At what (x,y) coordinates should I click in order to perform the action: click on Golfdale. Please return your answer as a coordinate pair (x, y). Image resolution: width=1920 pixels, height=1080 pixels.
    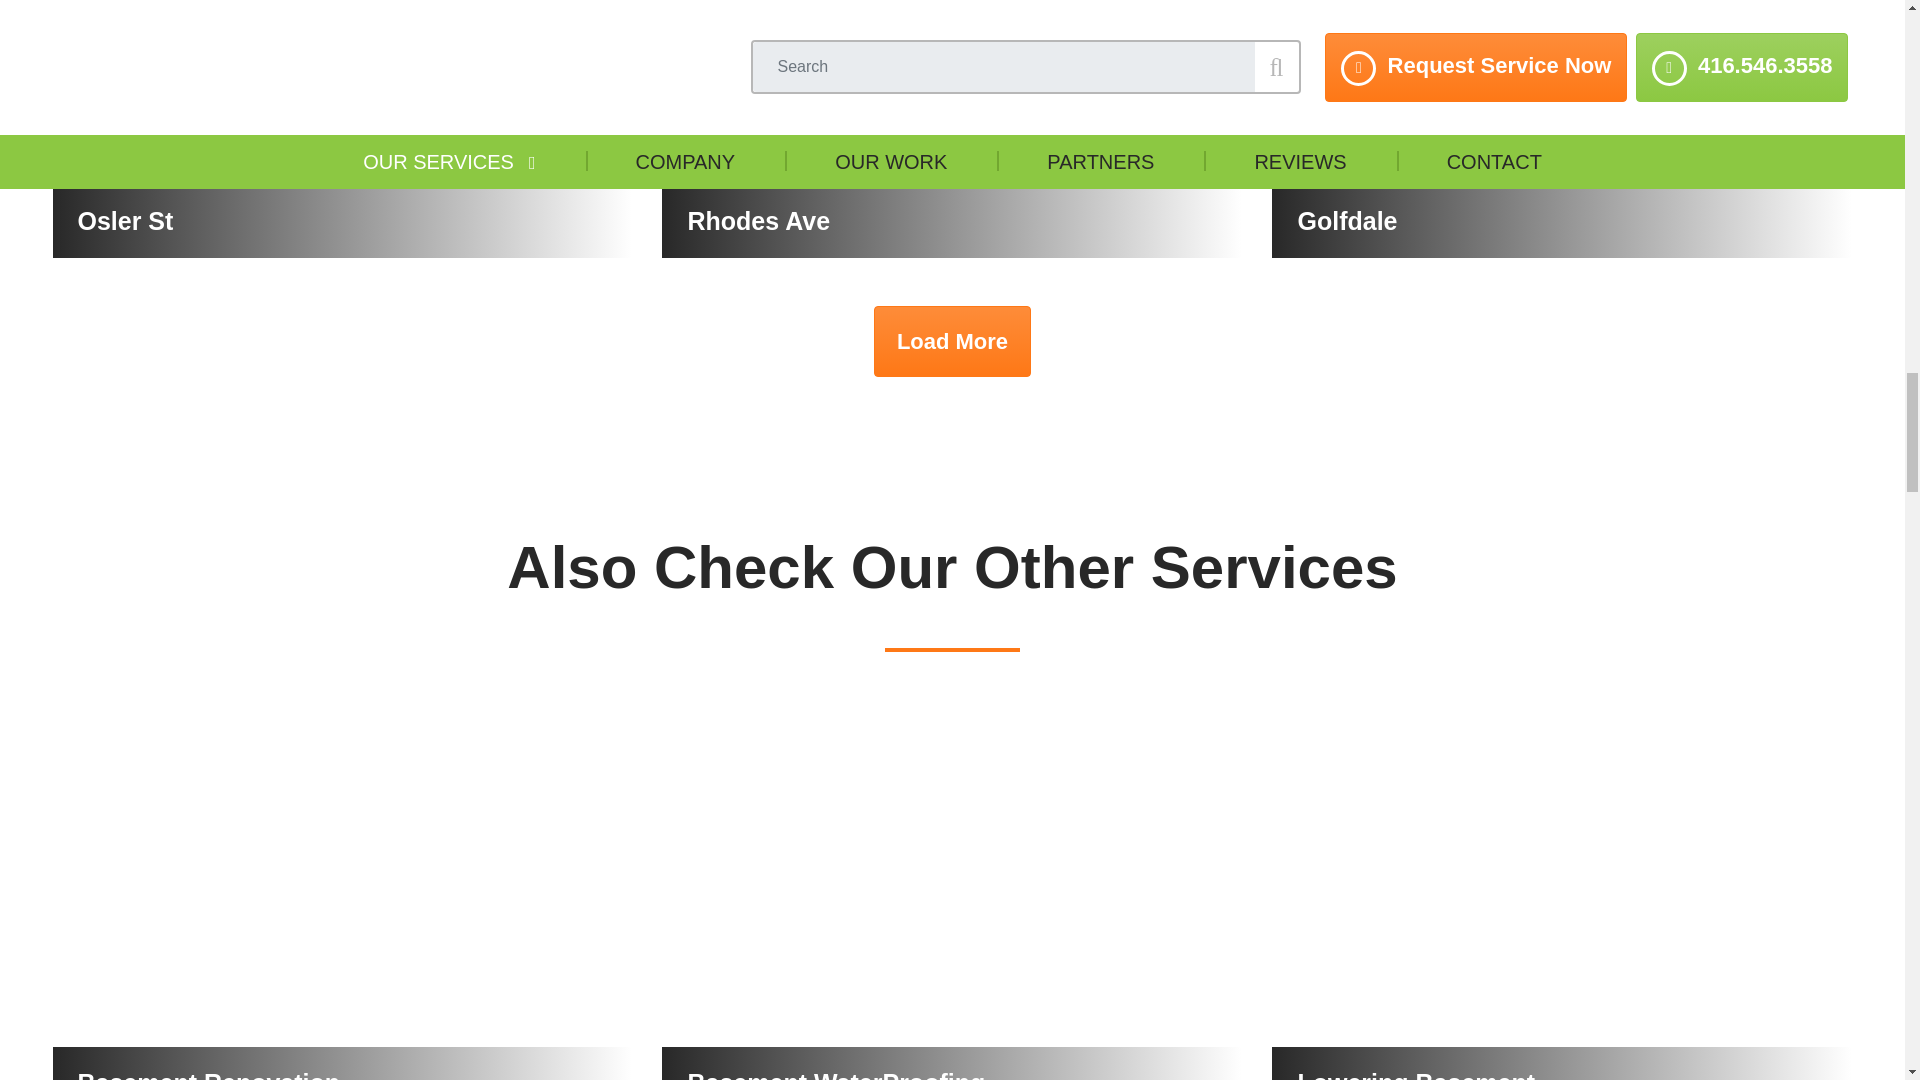
    Looking at the image, I should click on (1562, 129).